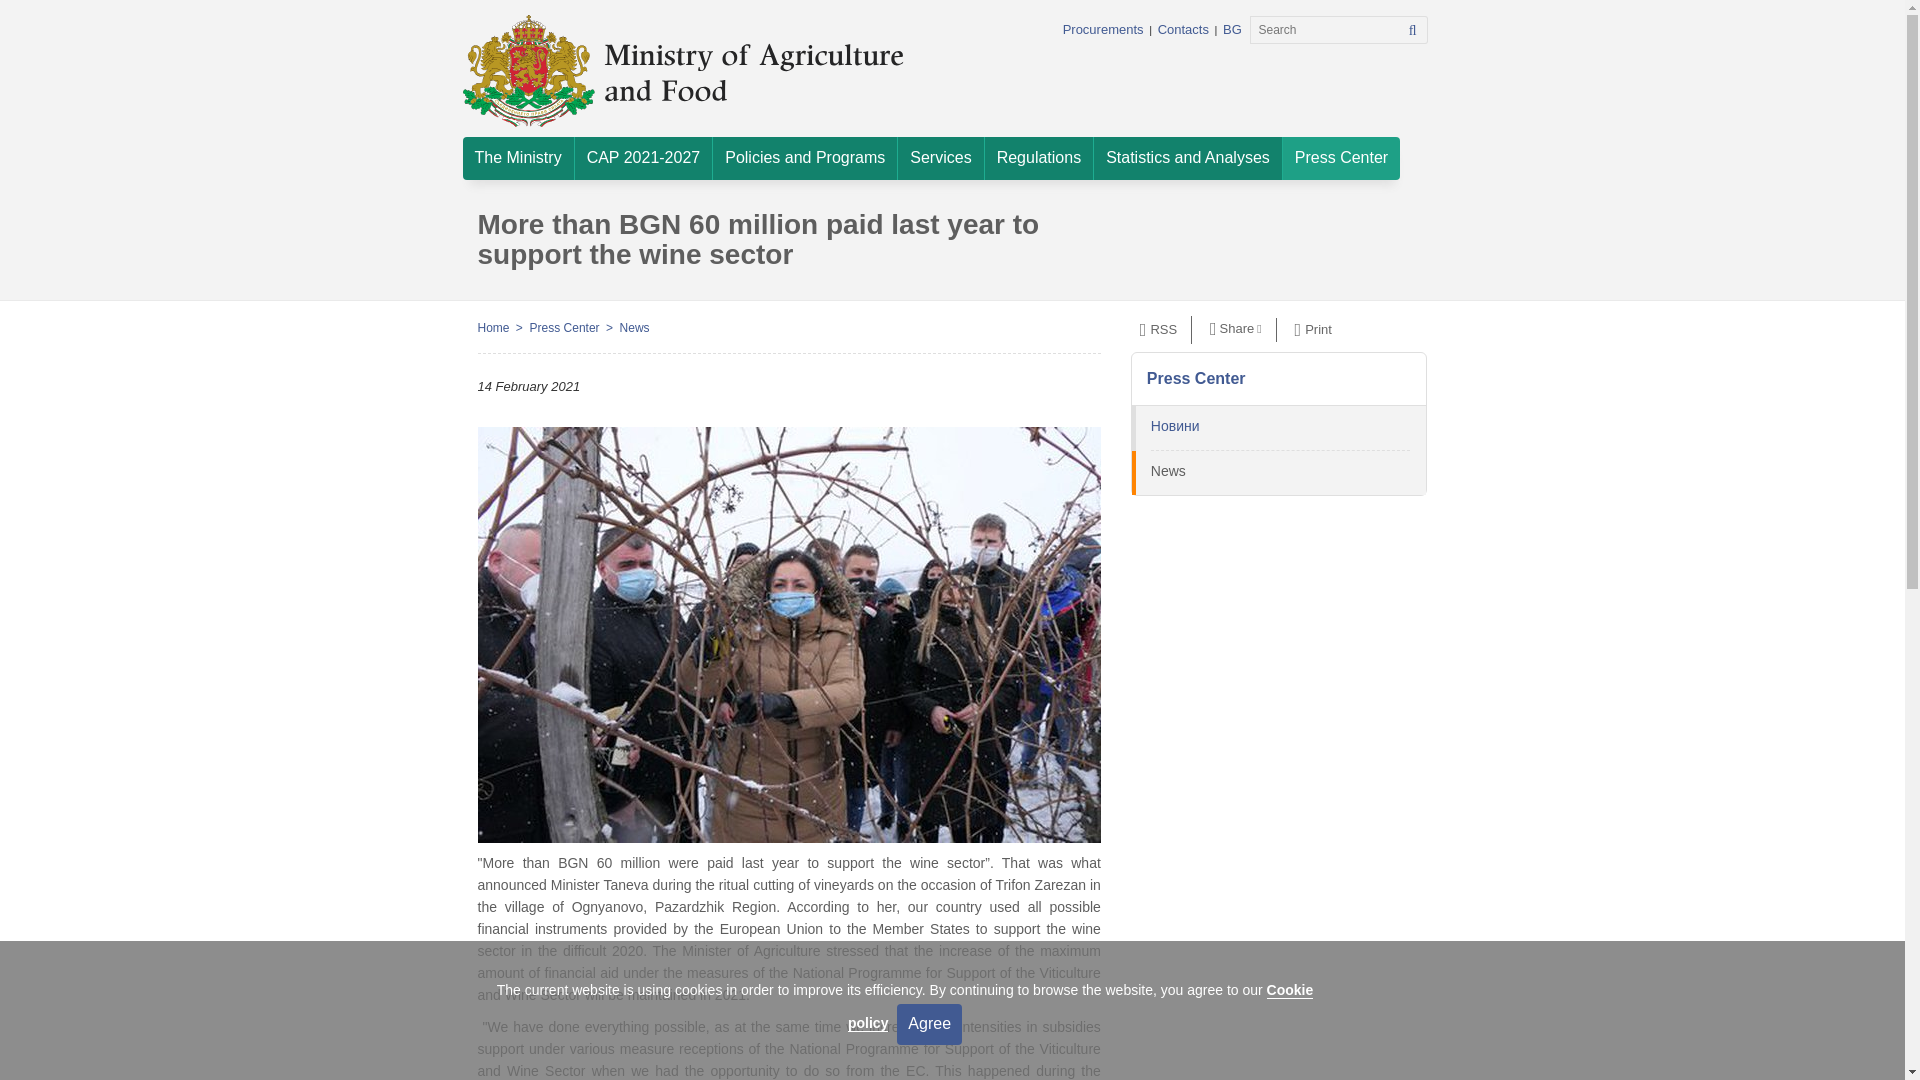  I want to click on BG, so click(1232, 28).